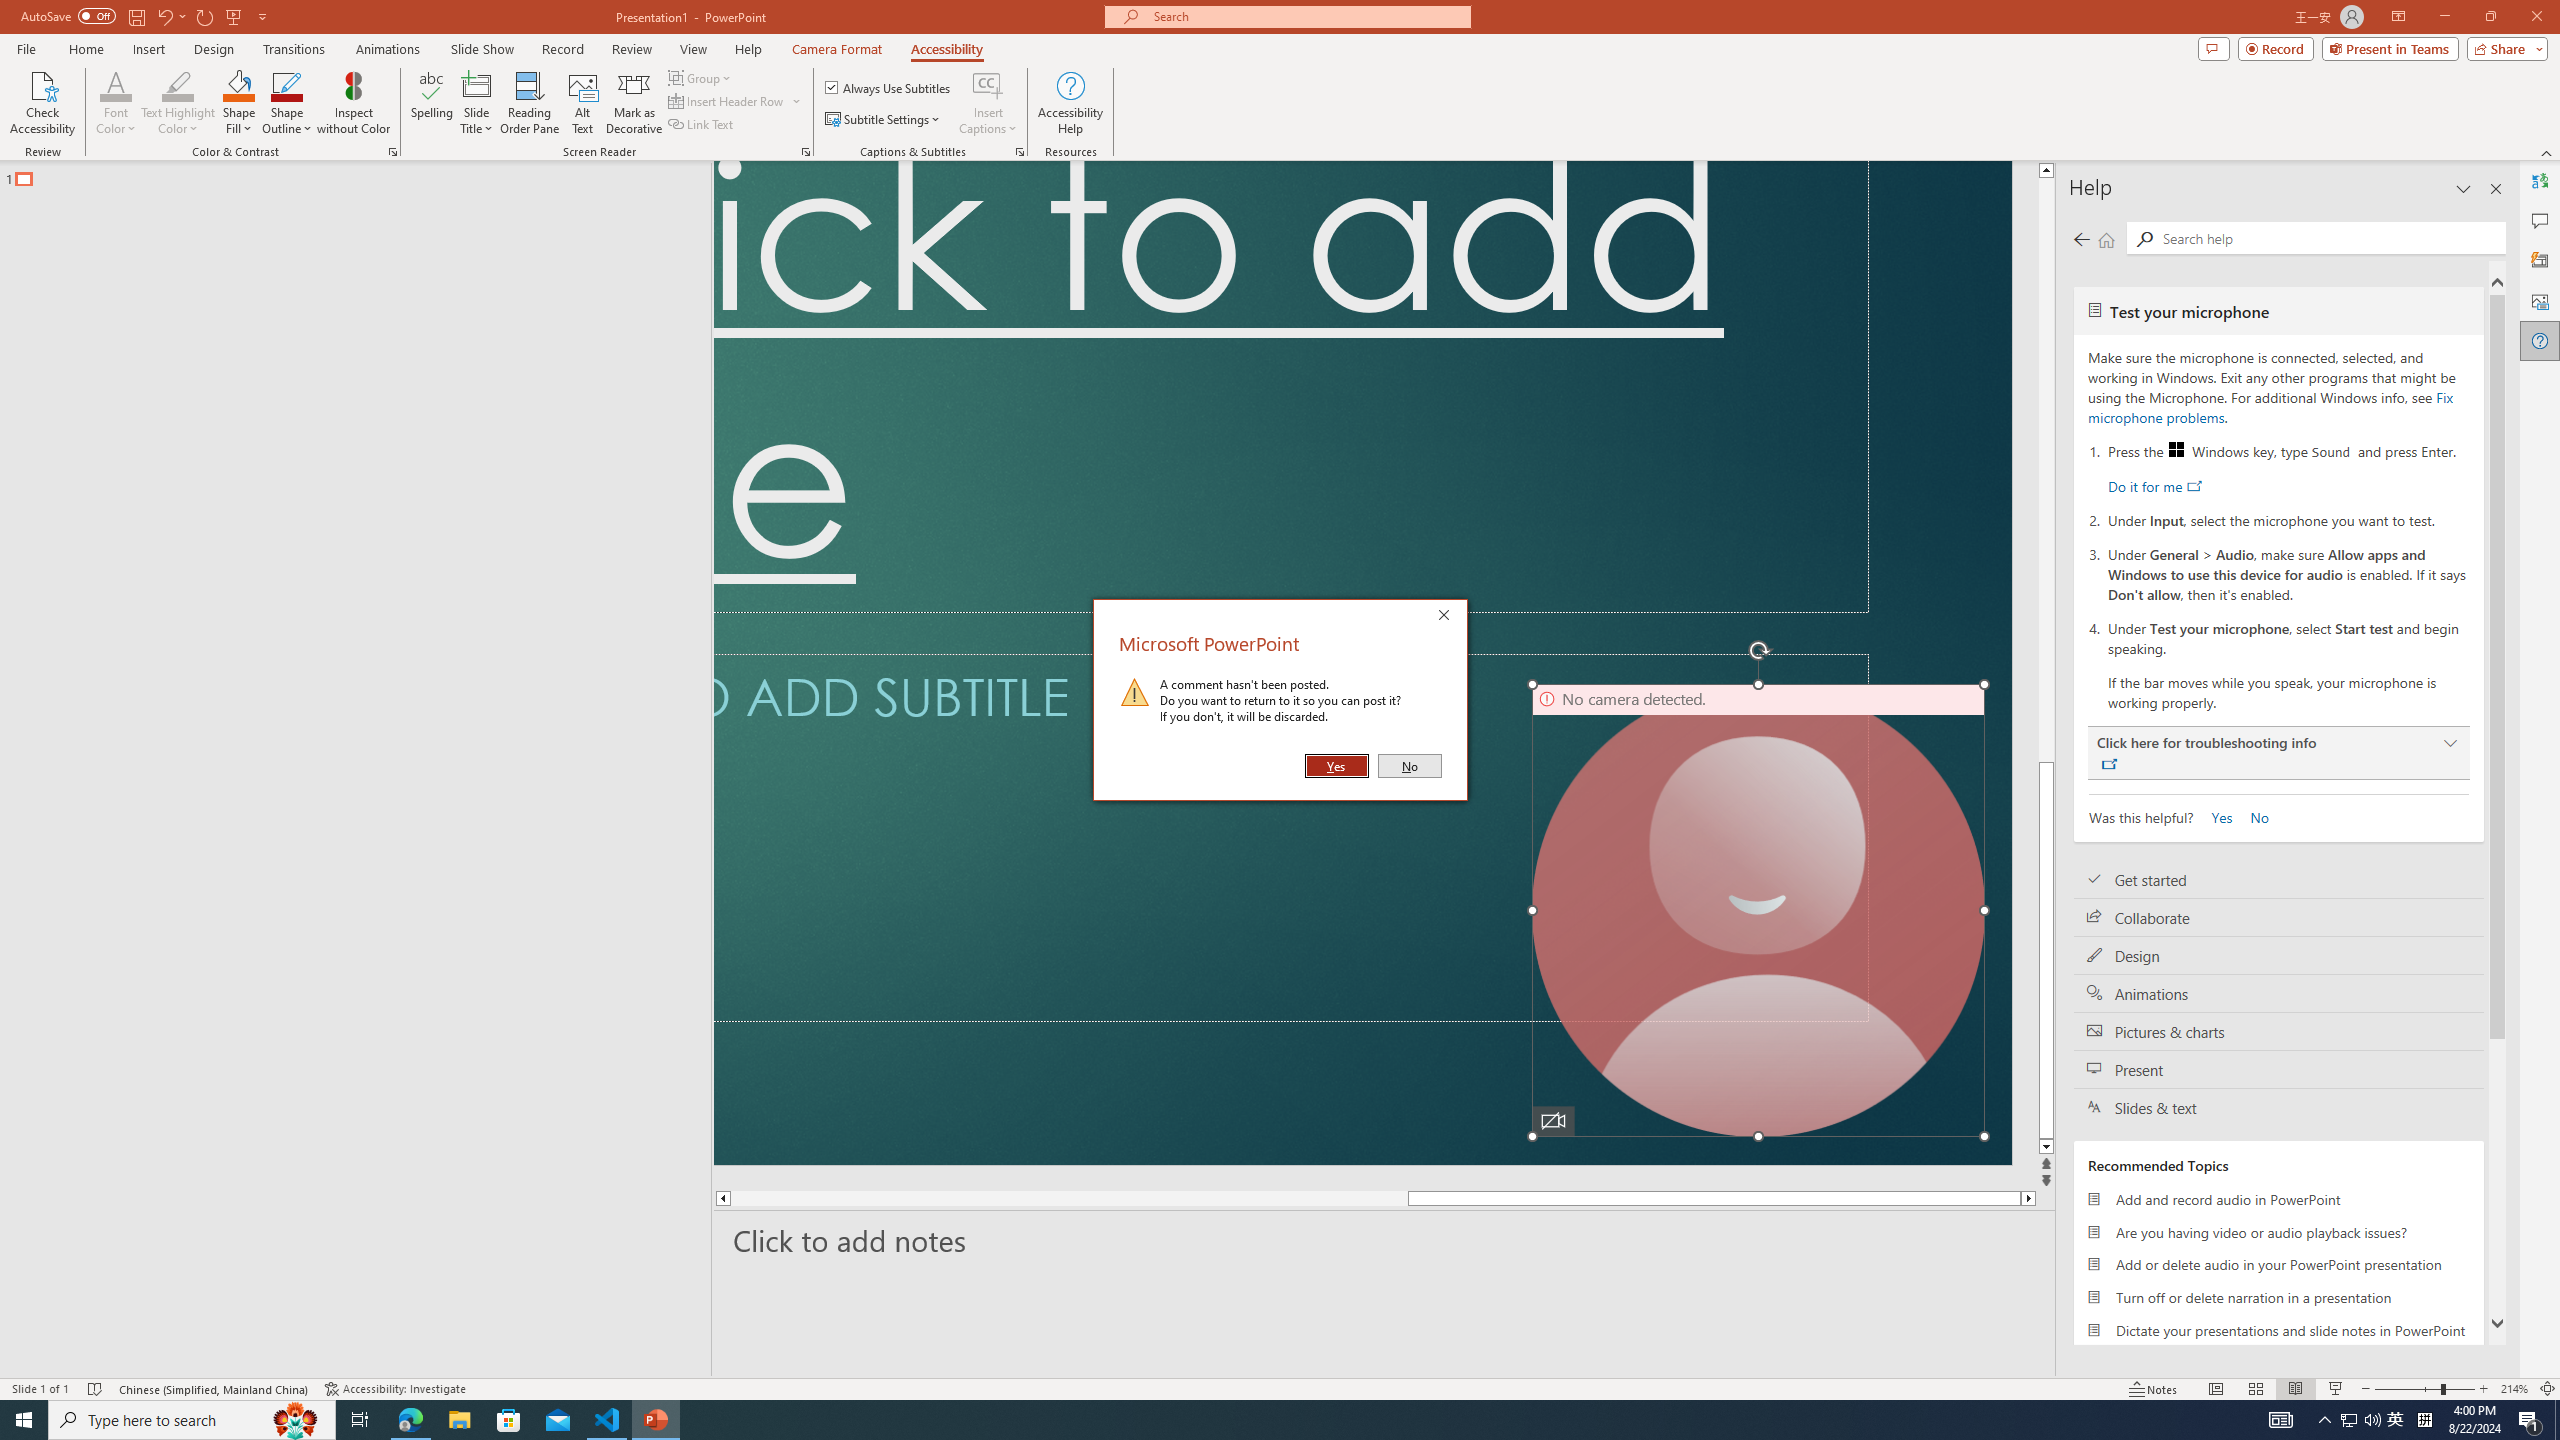 The image size is (2560, 1440). What do you see at coordinates (2279, 753) in the screenshot?
I see `Click here for troubleshooting info` at bounding box center [2279, 753].